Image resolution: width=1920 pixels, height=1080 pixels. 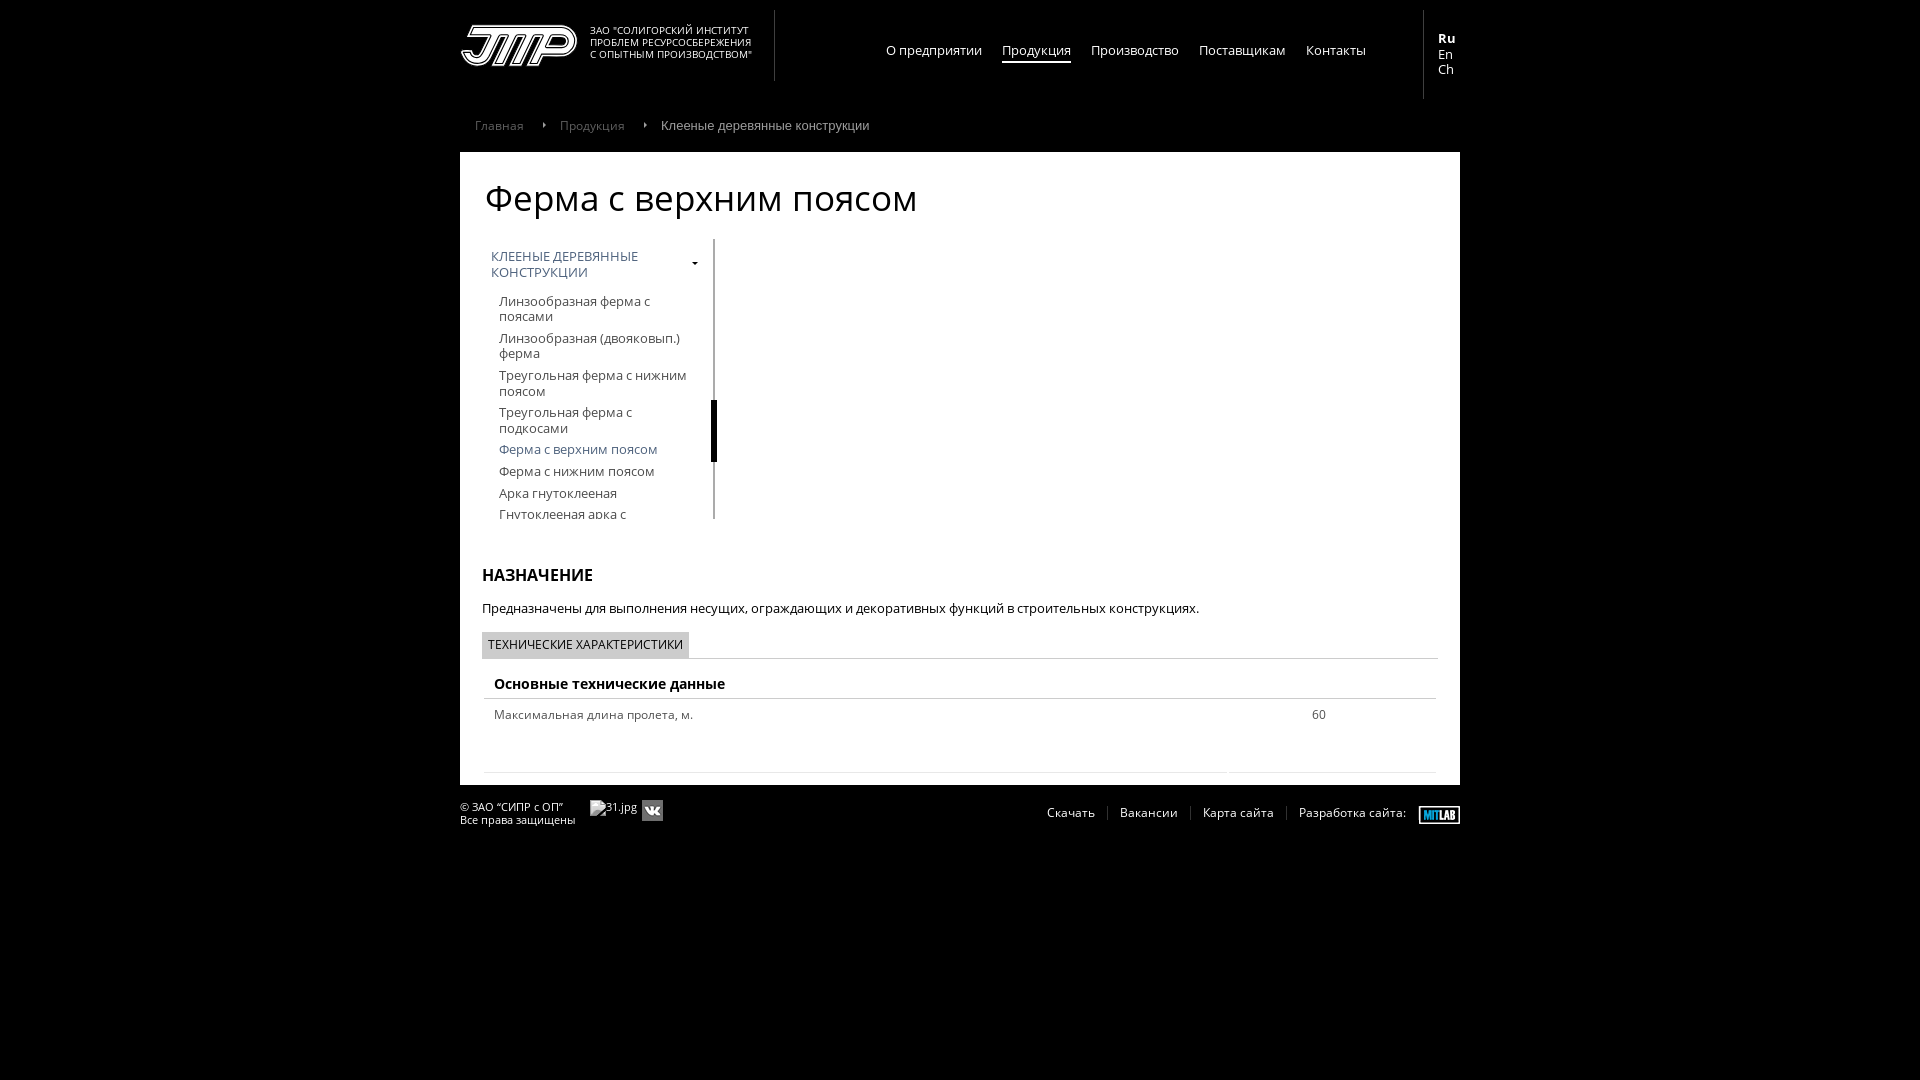 I want to click on En, so click(x=1447, y=55).